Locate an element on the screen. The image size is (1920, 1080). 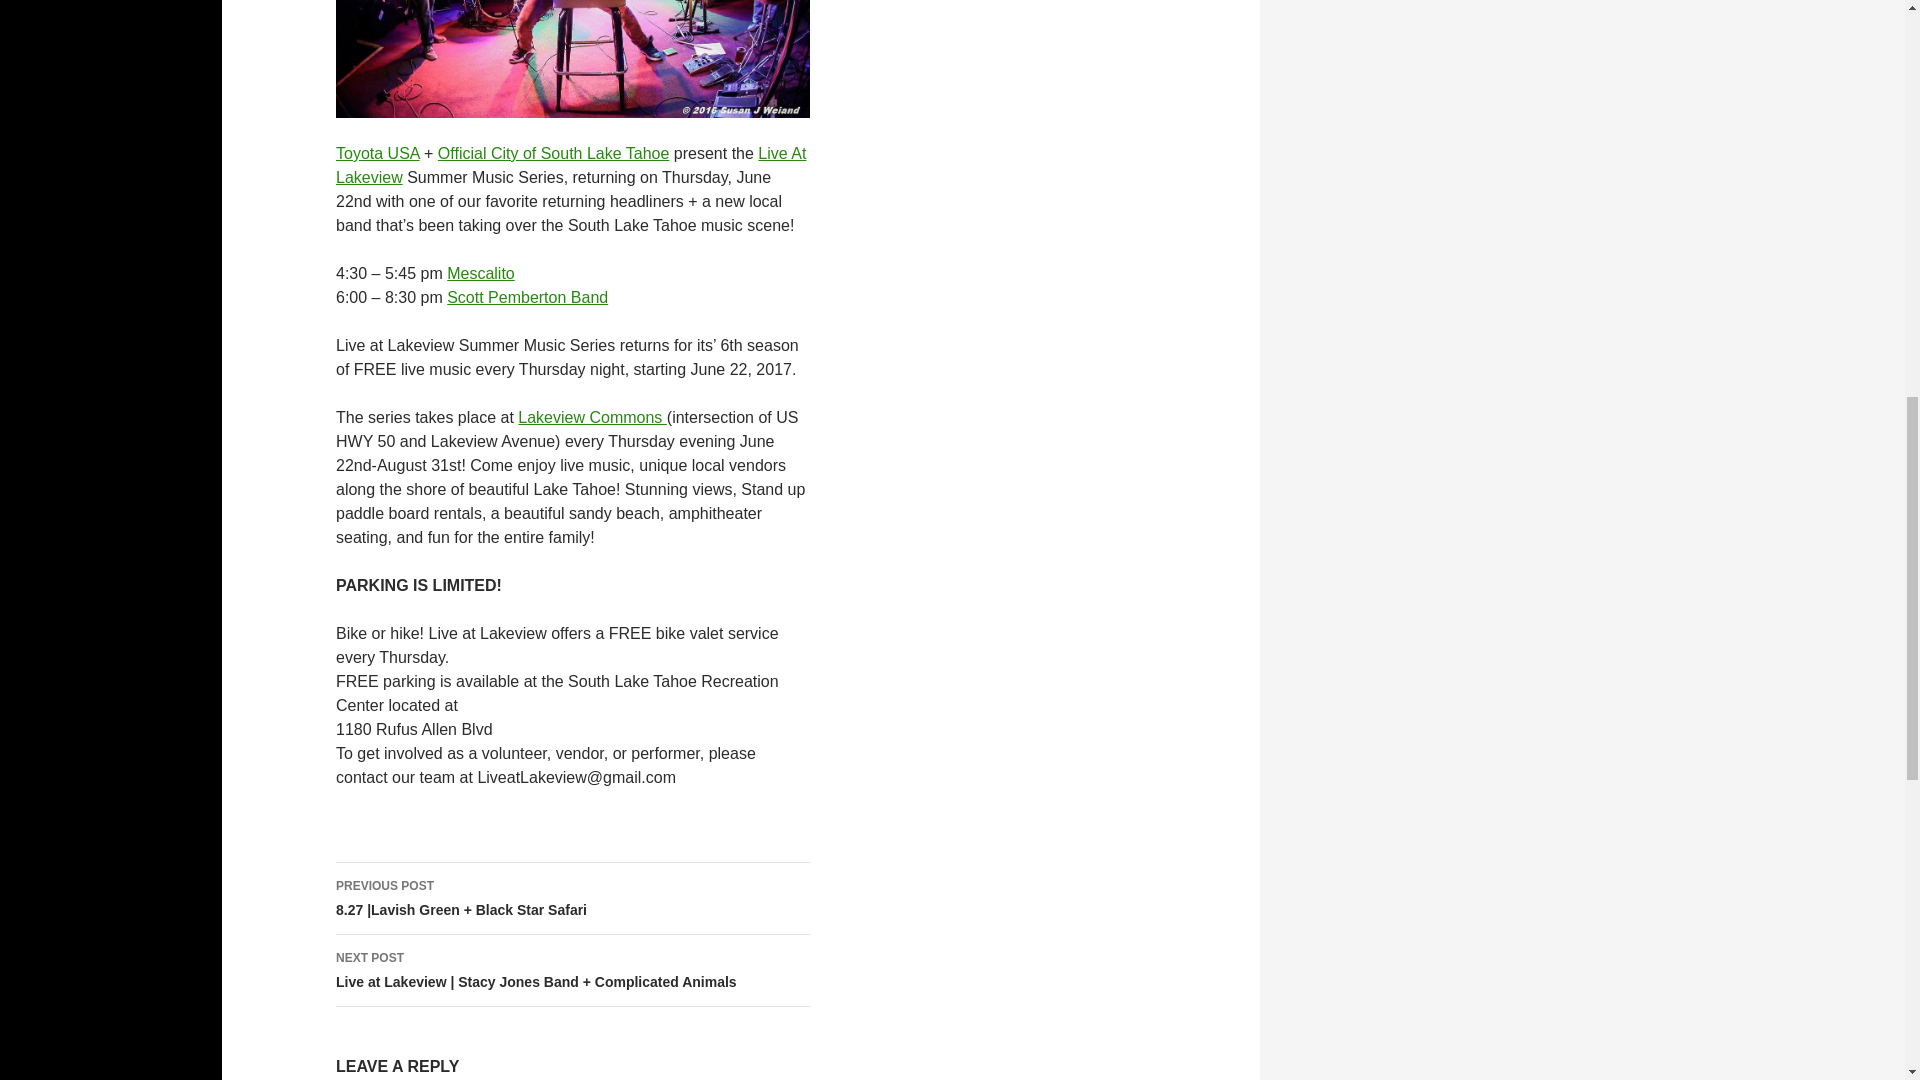
Lakeview Commons  is located at coordinates (592, 417).